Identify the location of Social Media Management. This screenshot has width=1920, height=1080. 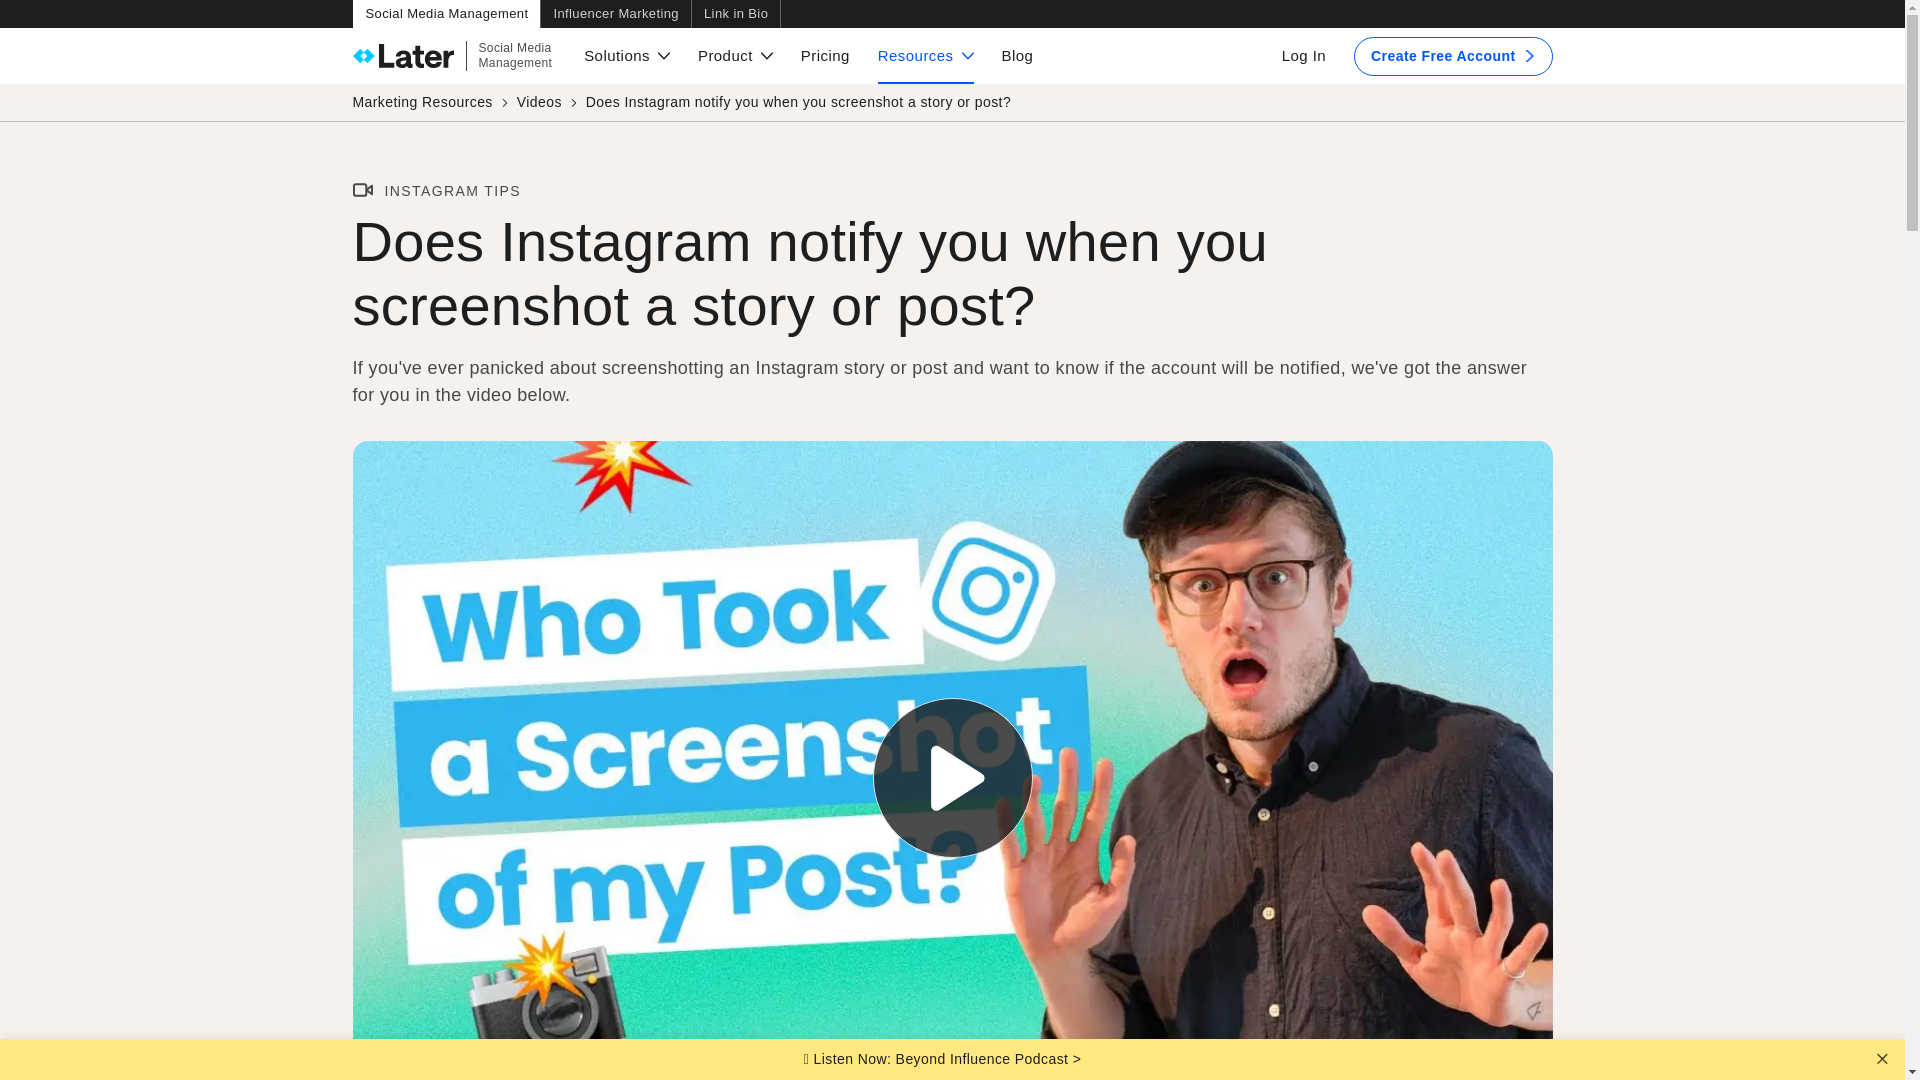
(445, 14).